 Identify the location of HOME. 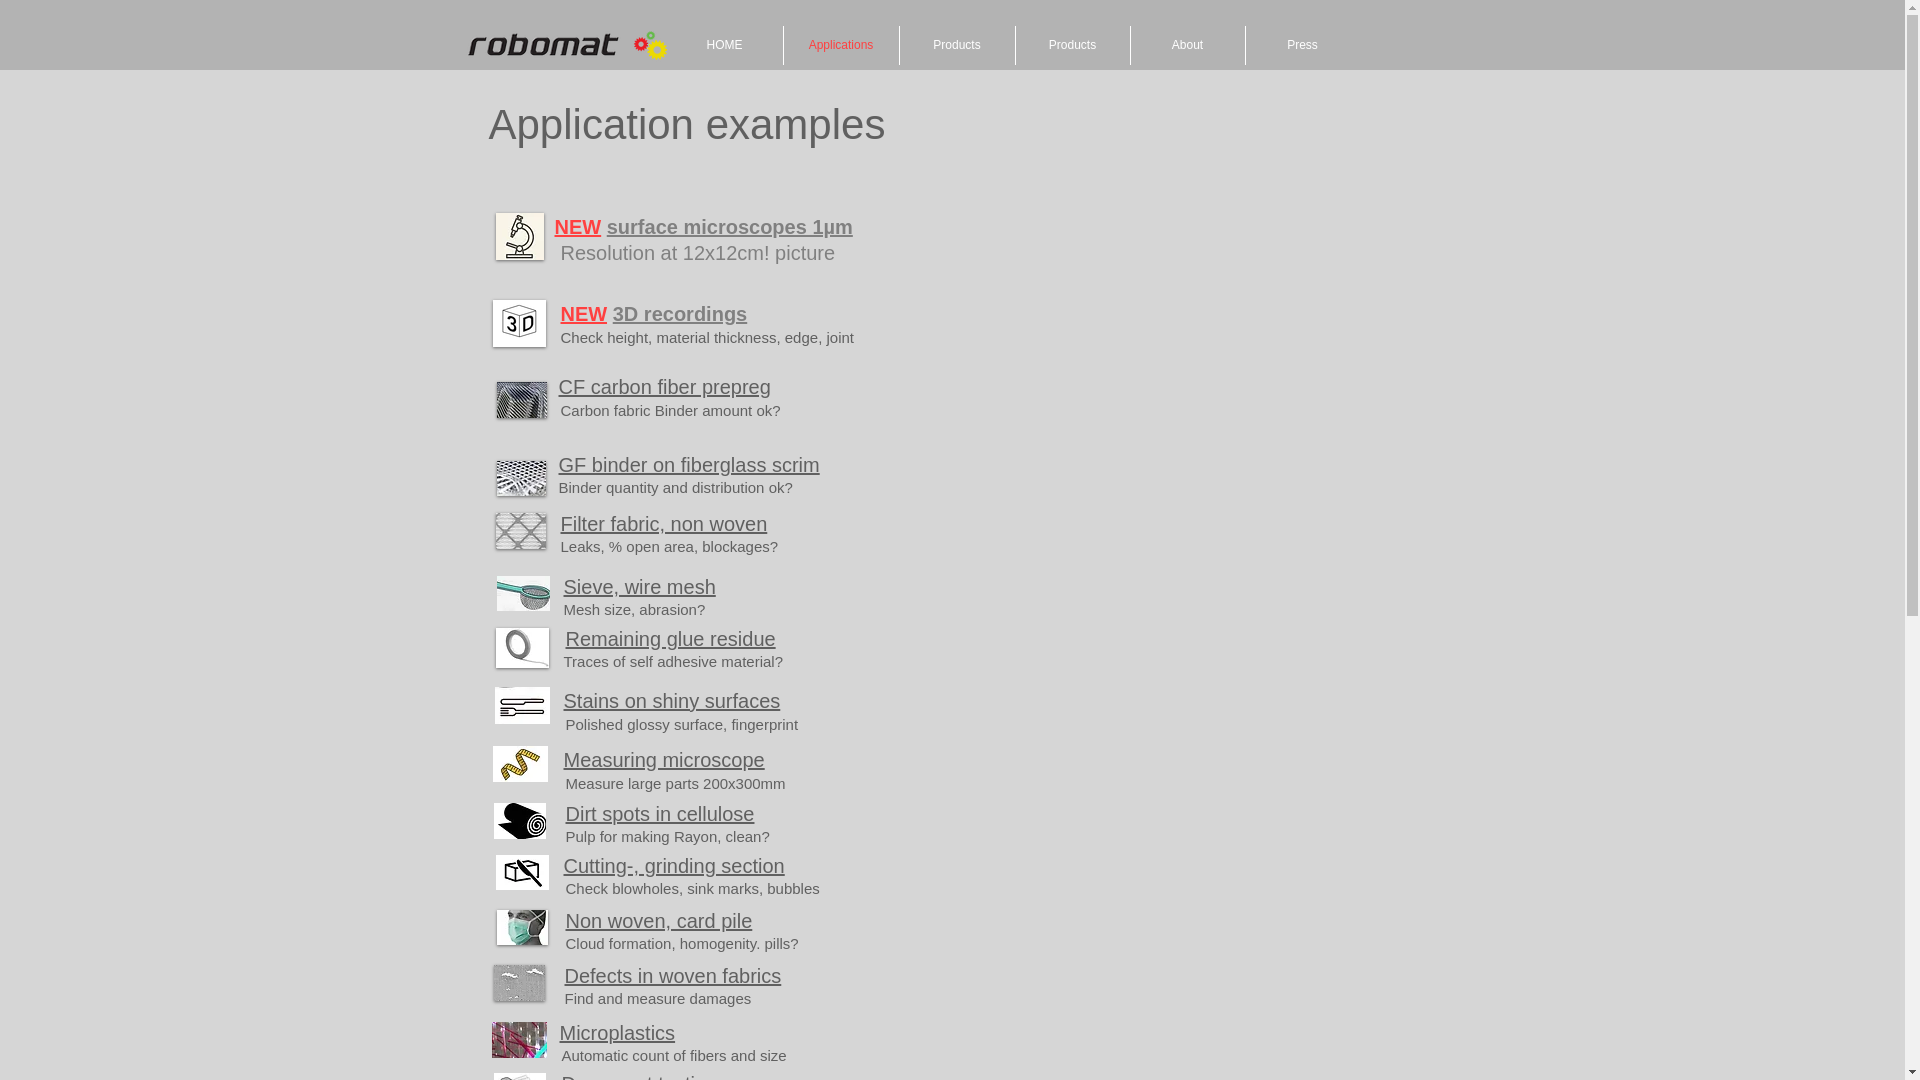
(724, 44).